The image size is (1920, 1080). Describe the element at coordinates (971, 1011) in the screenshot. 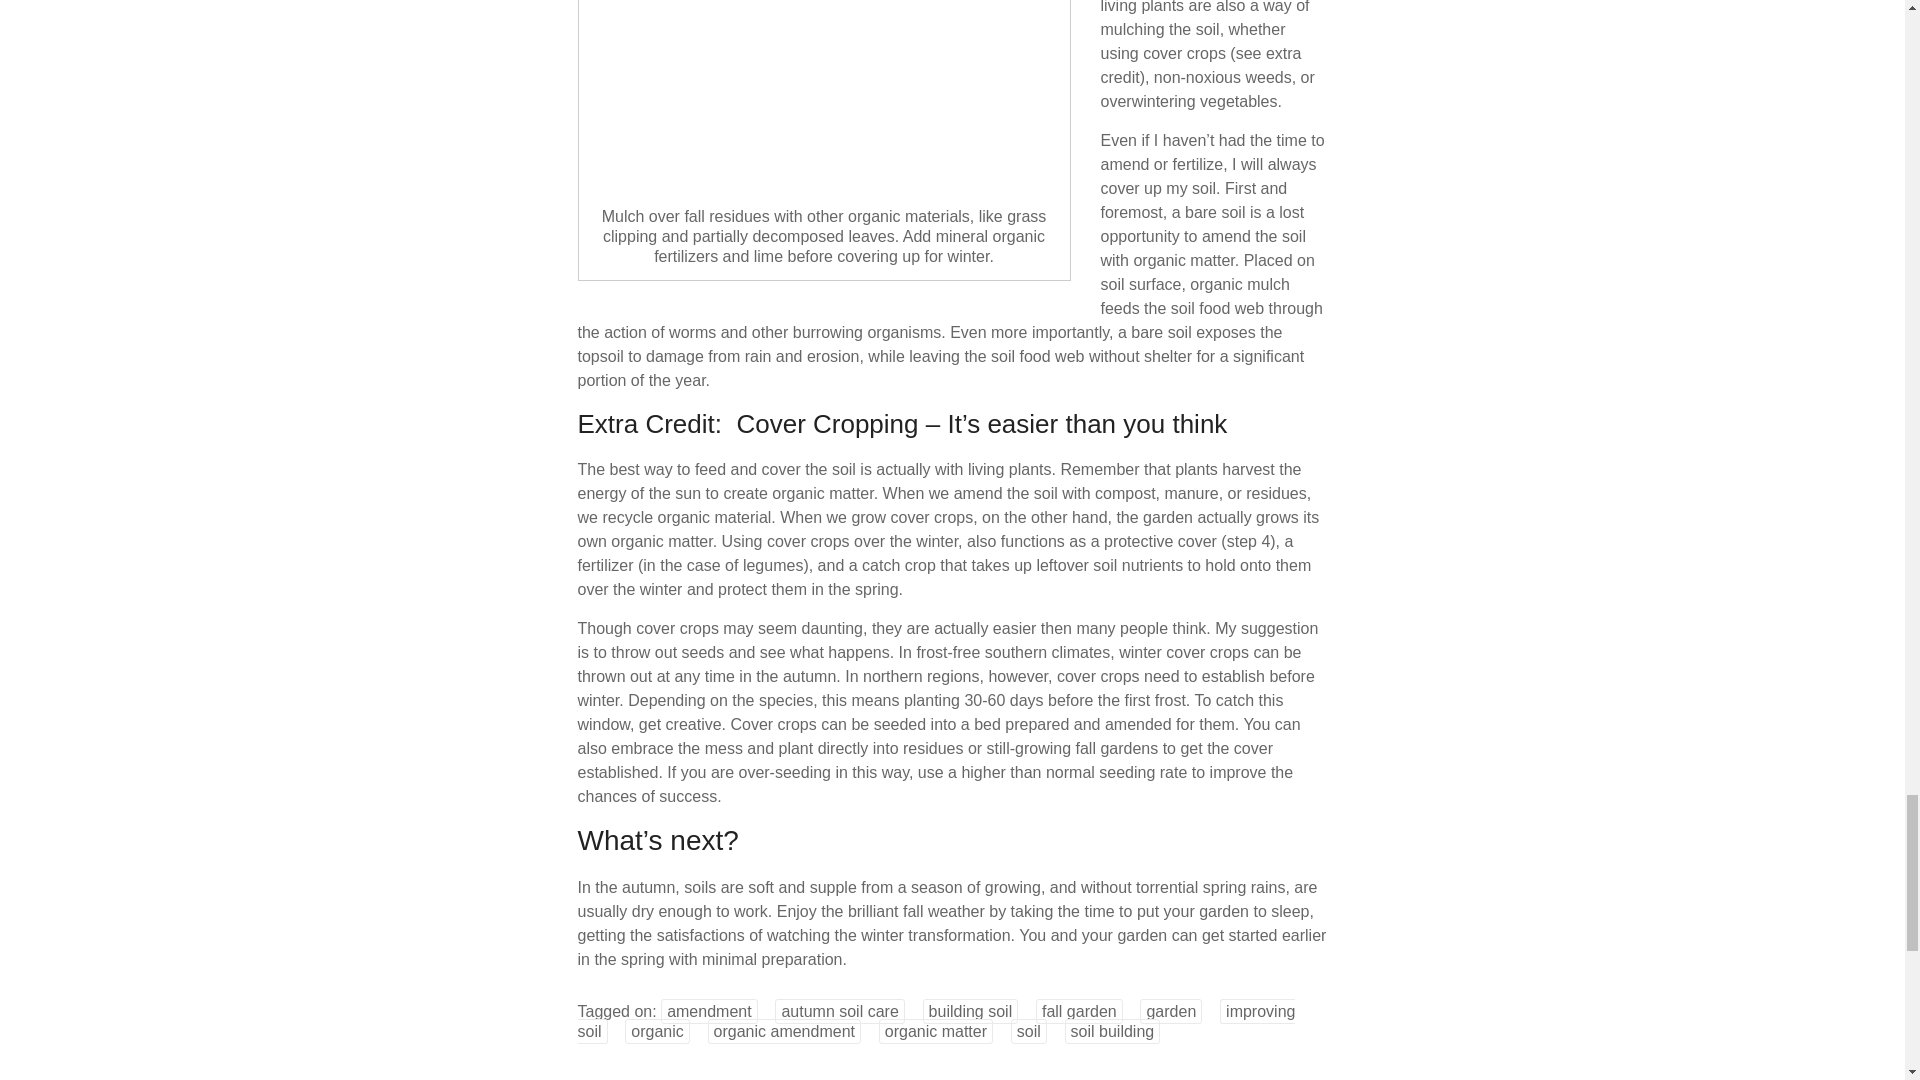

I see `building soil` at that location.